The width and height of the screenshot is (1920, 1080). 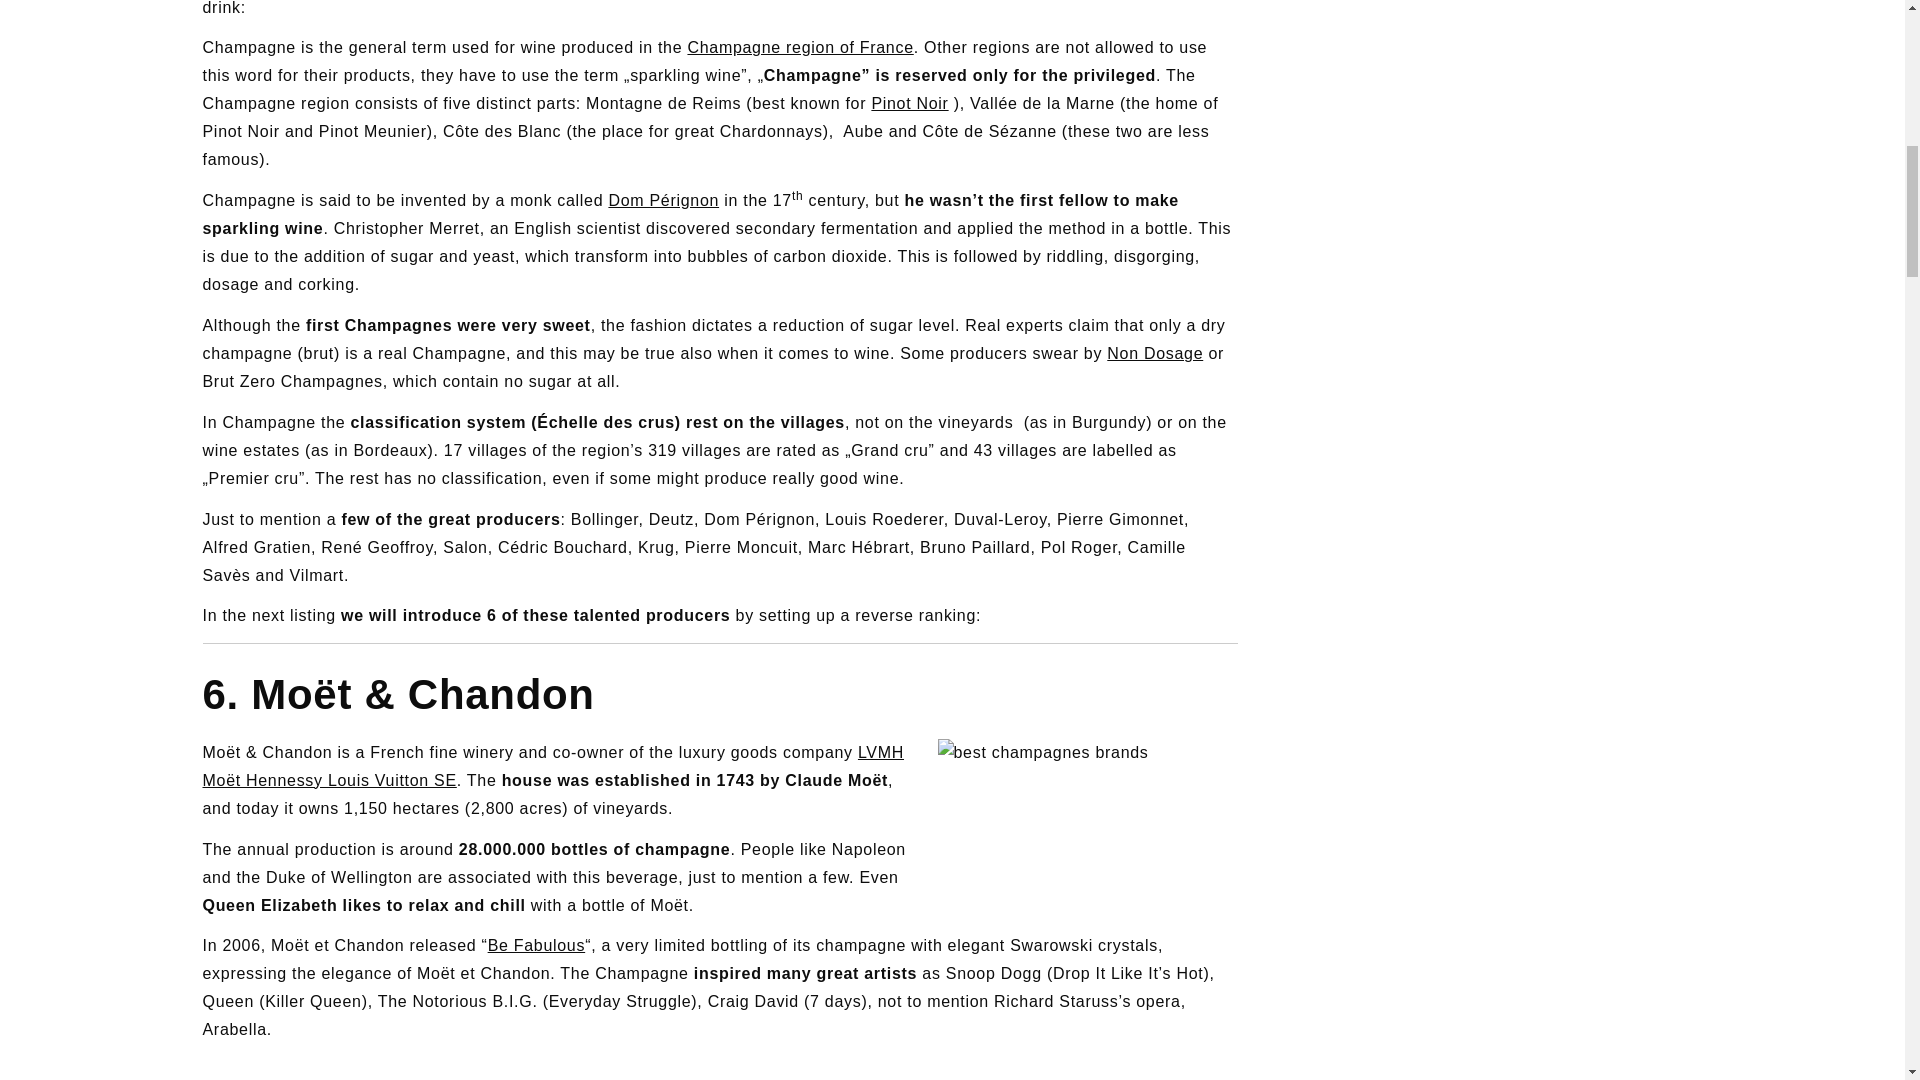 I want to click on Be Fabulous, so click(x=536, y=945).